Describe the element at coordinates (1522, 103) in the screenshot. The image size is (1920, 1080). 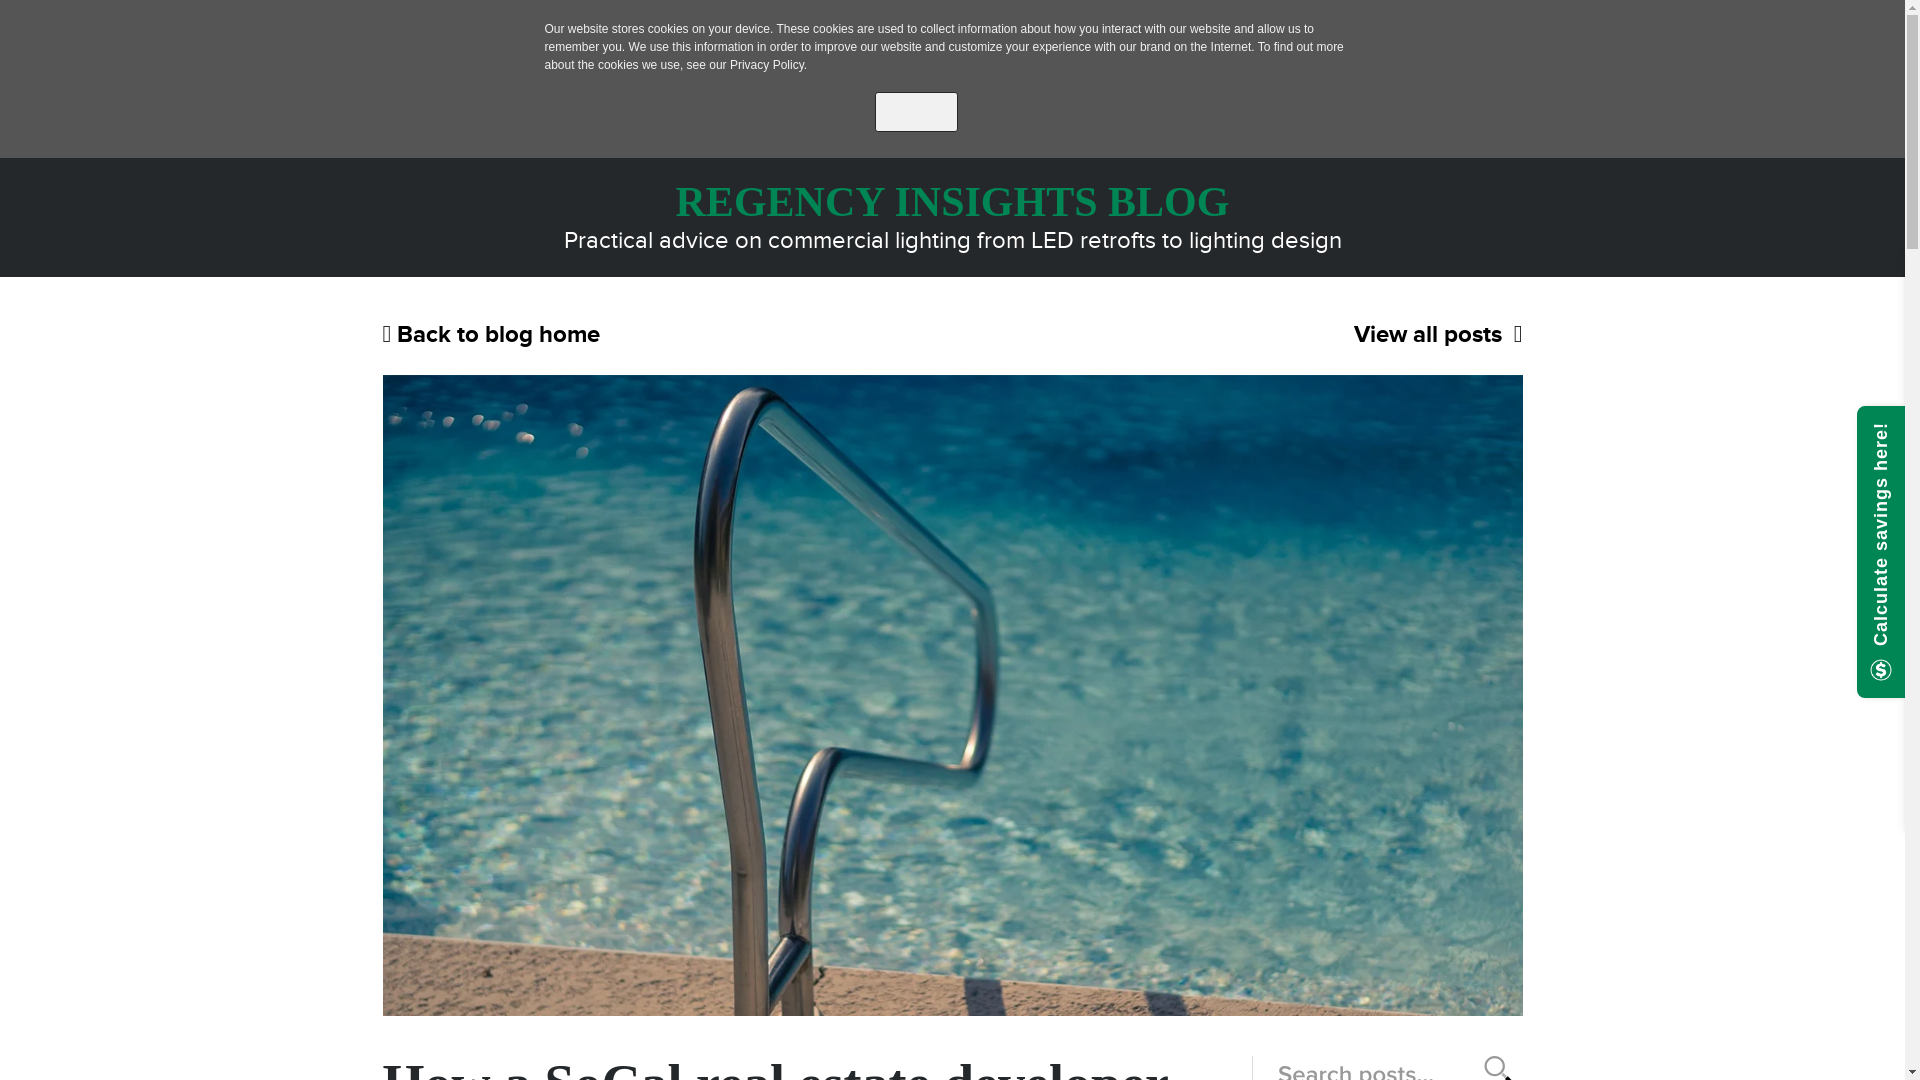
I see `Search` at that location.